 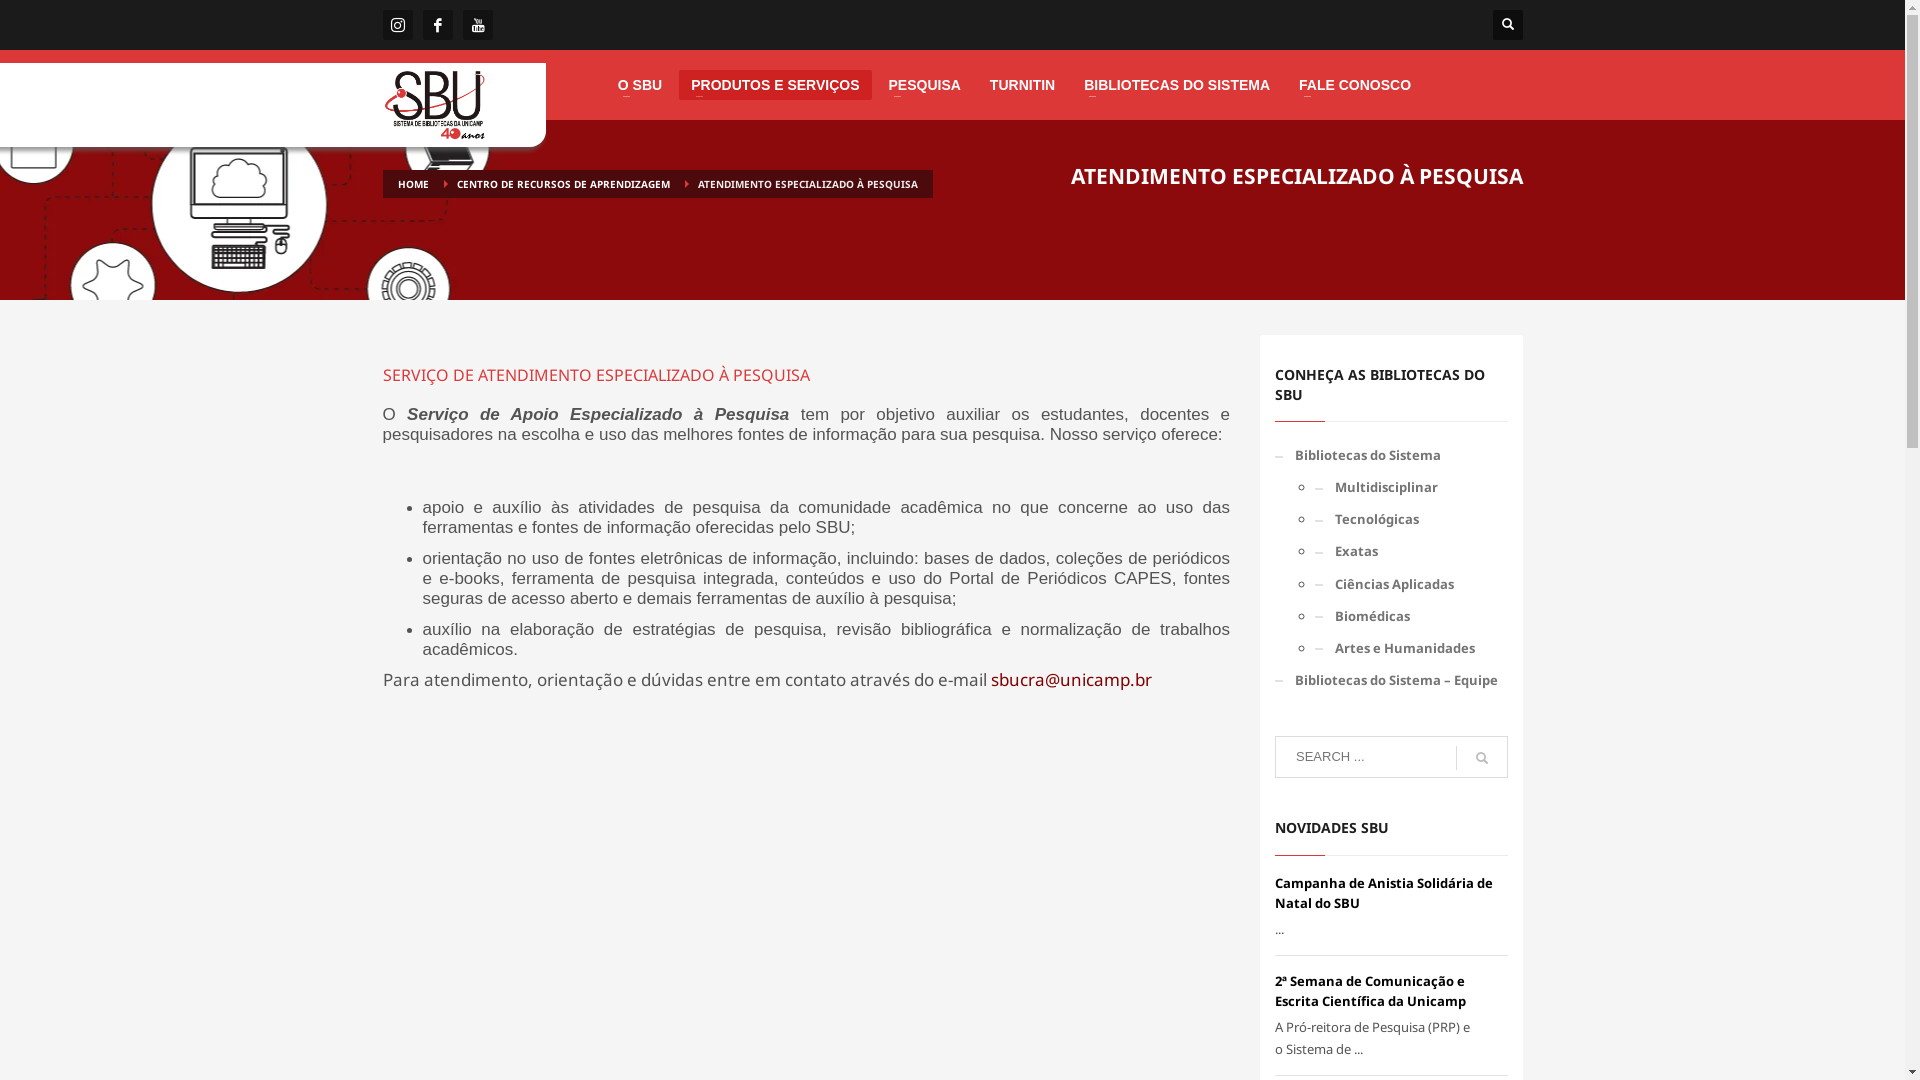 I want to click on PESQUISA, so click(x=924, y=85).